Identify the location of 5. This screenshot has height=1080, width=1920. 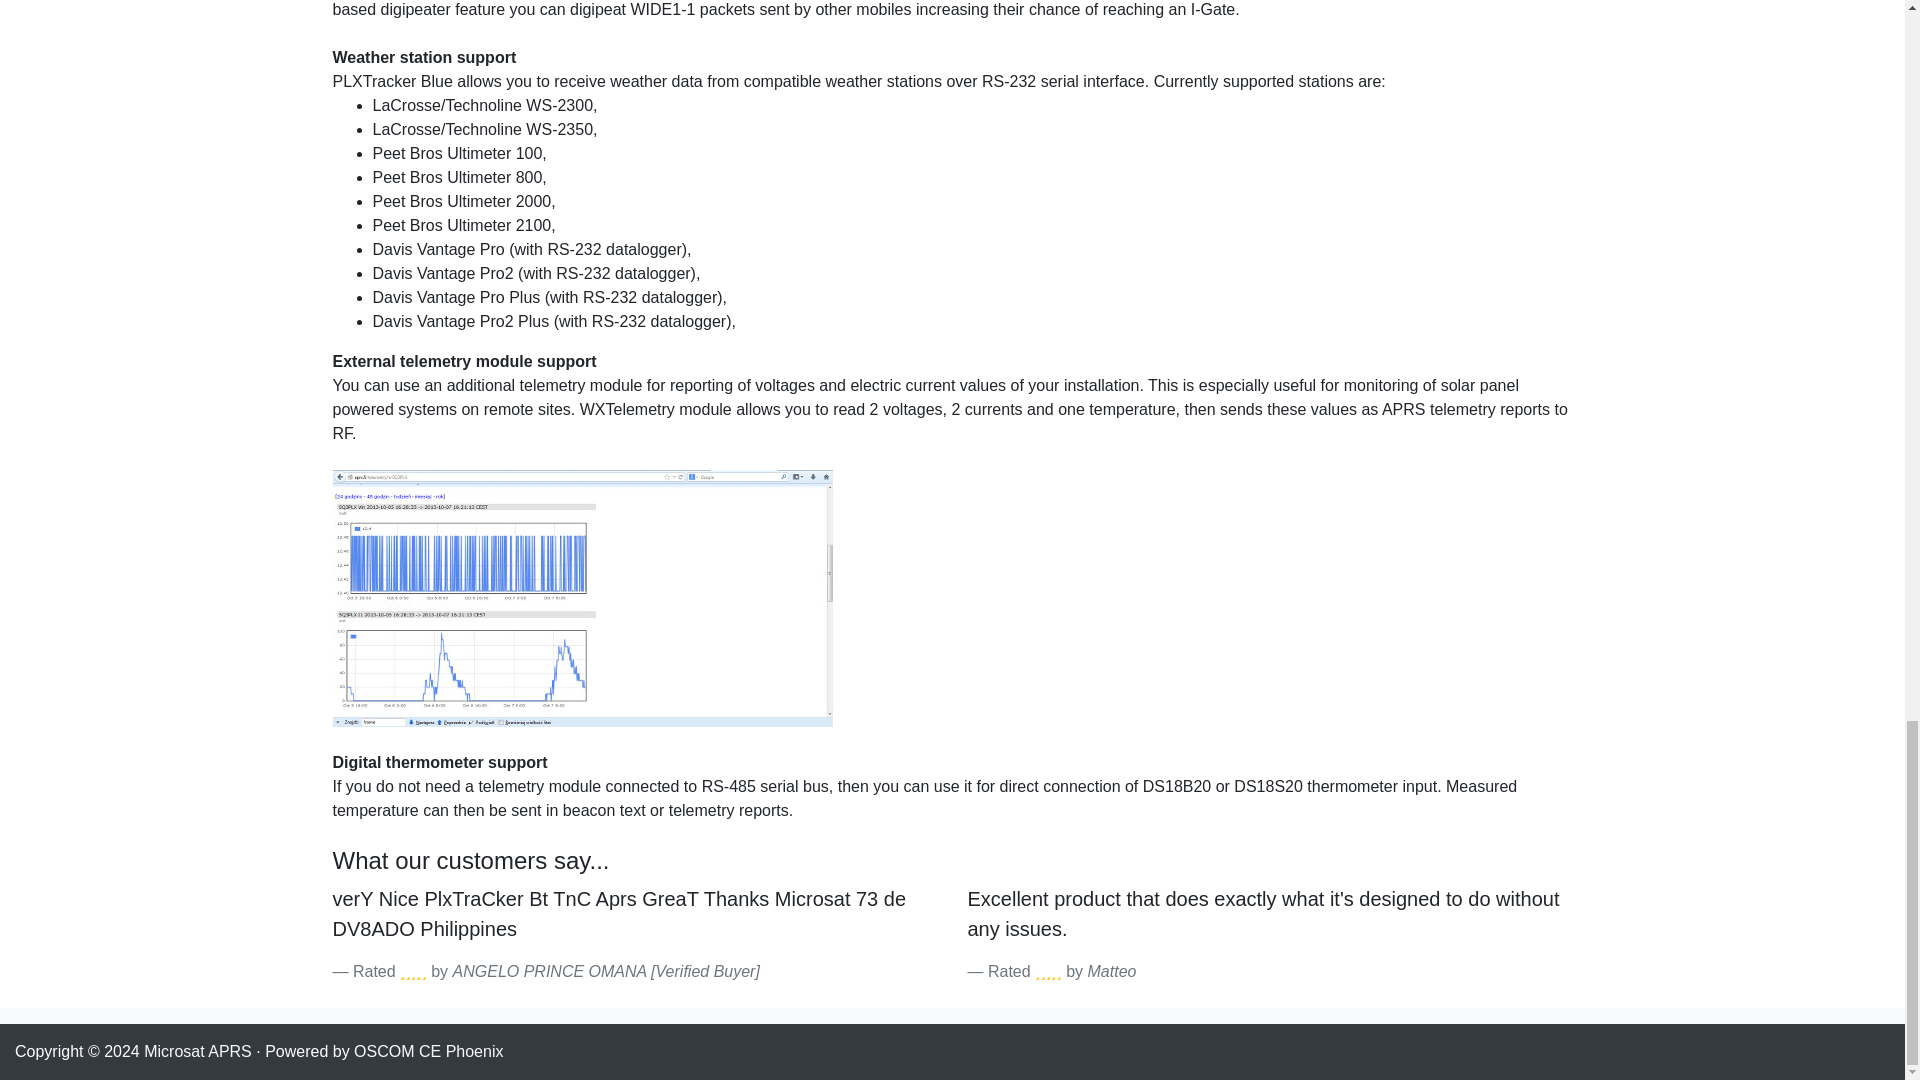
(1048, 971).